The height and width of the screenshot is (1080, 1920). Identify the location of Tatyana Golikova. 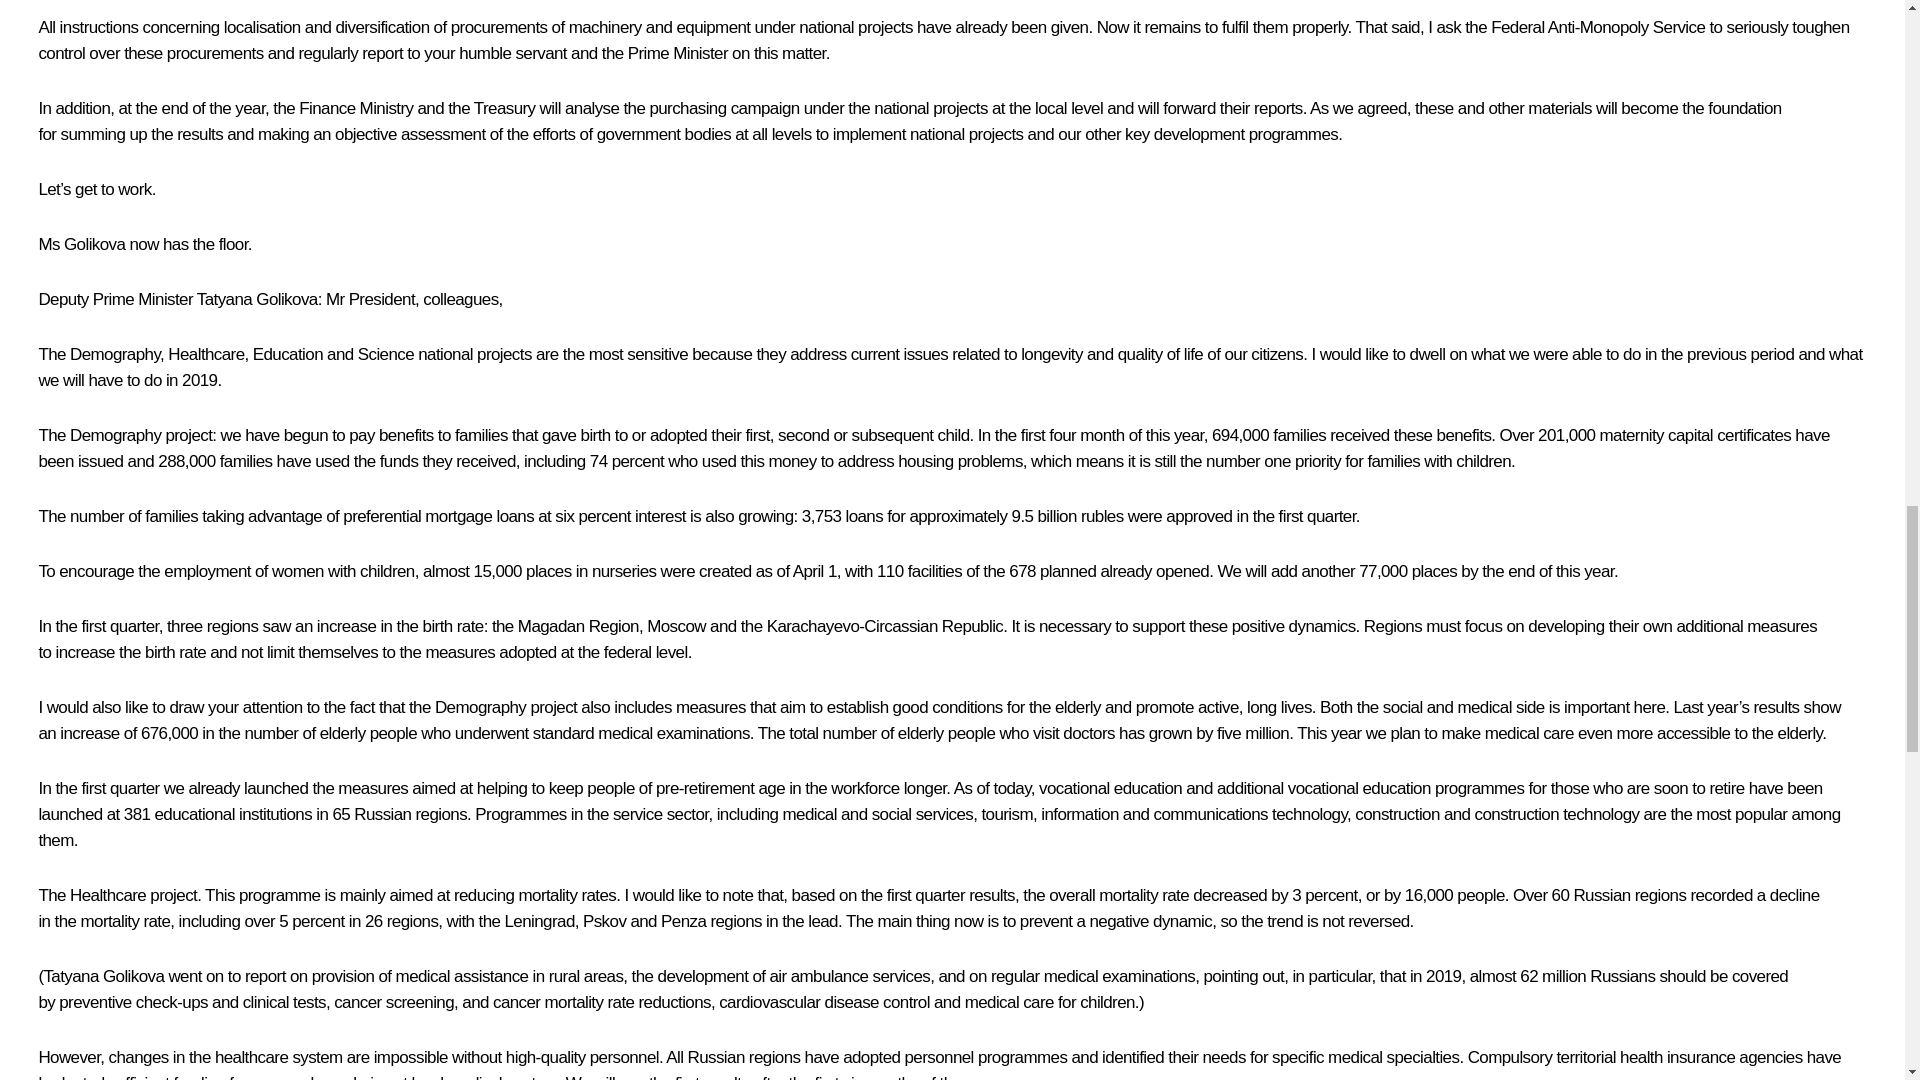
(258, 299).